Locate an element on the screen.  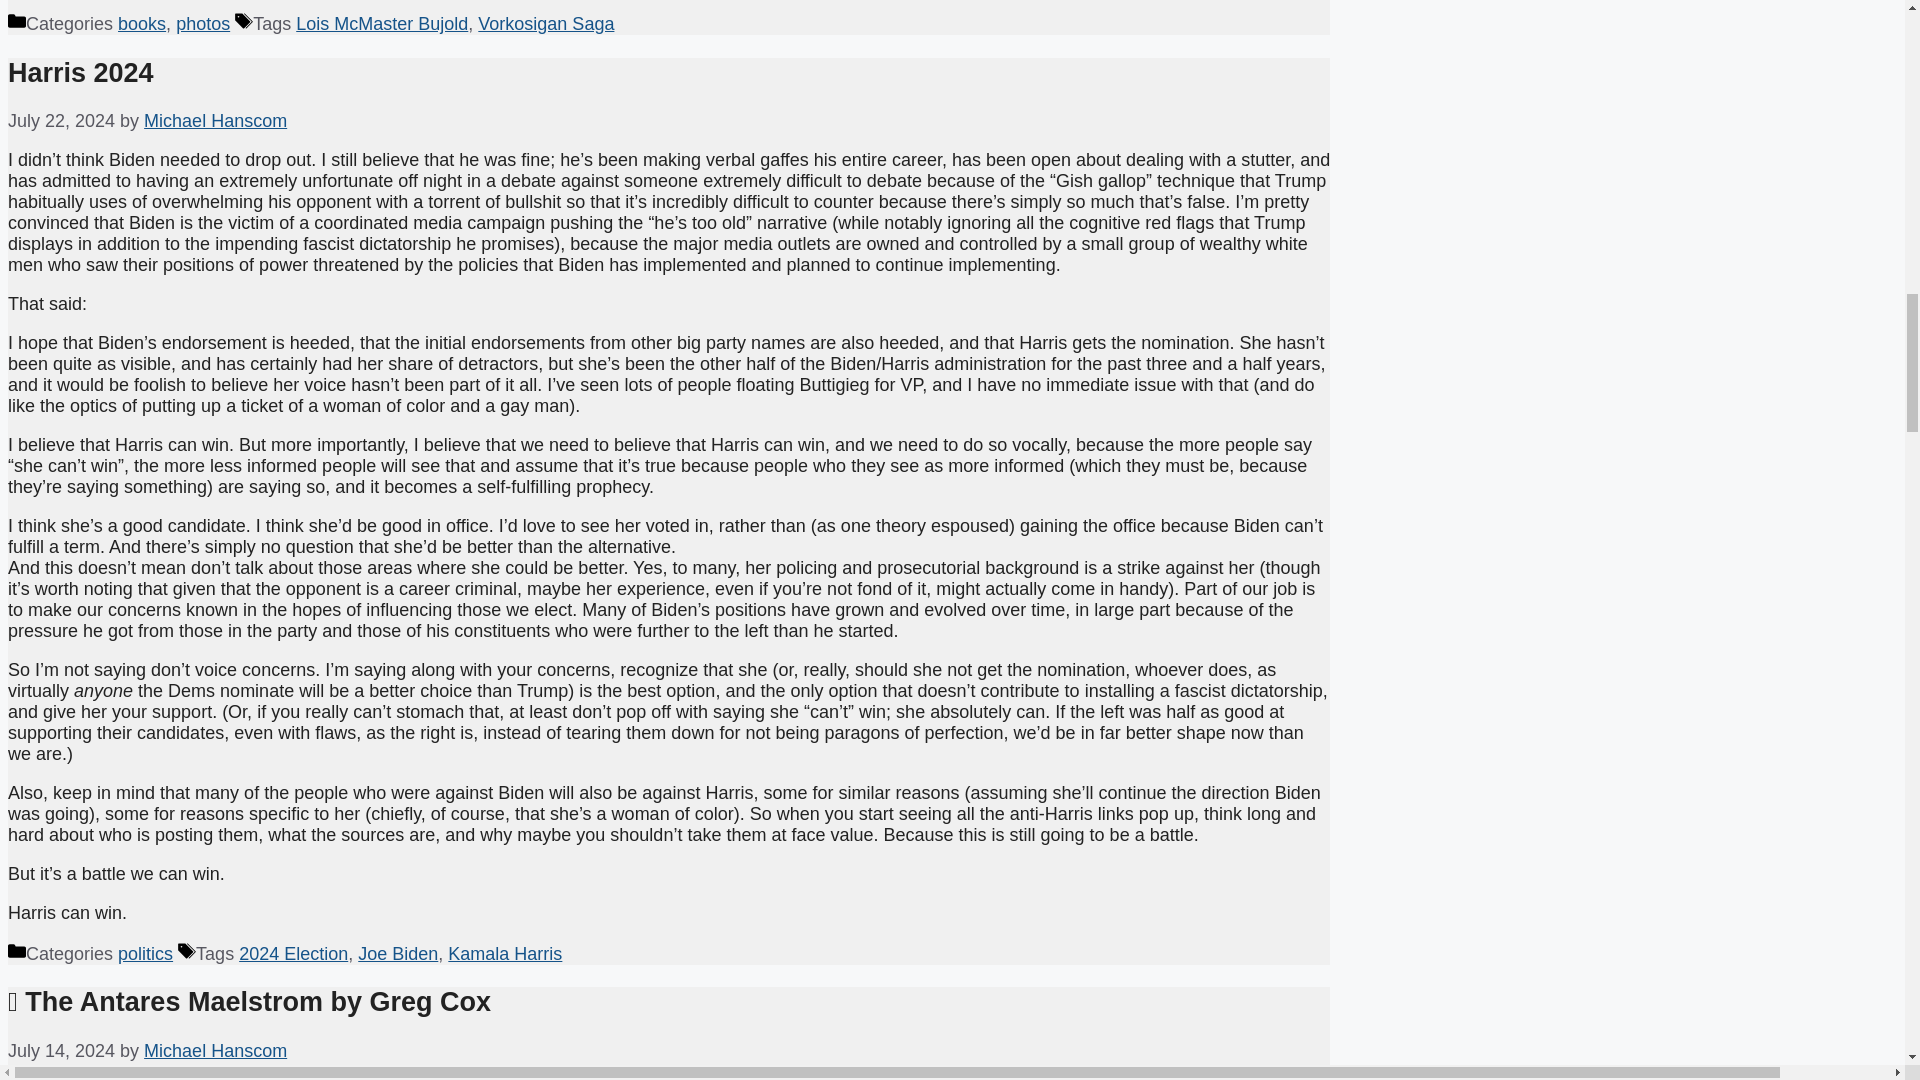
Joe Biden is located at coordinates (397, 954).